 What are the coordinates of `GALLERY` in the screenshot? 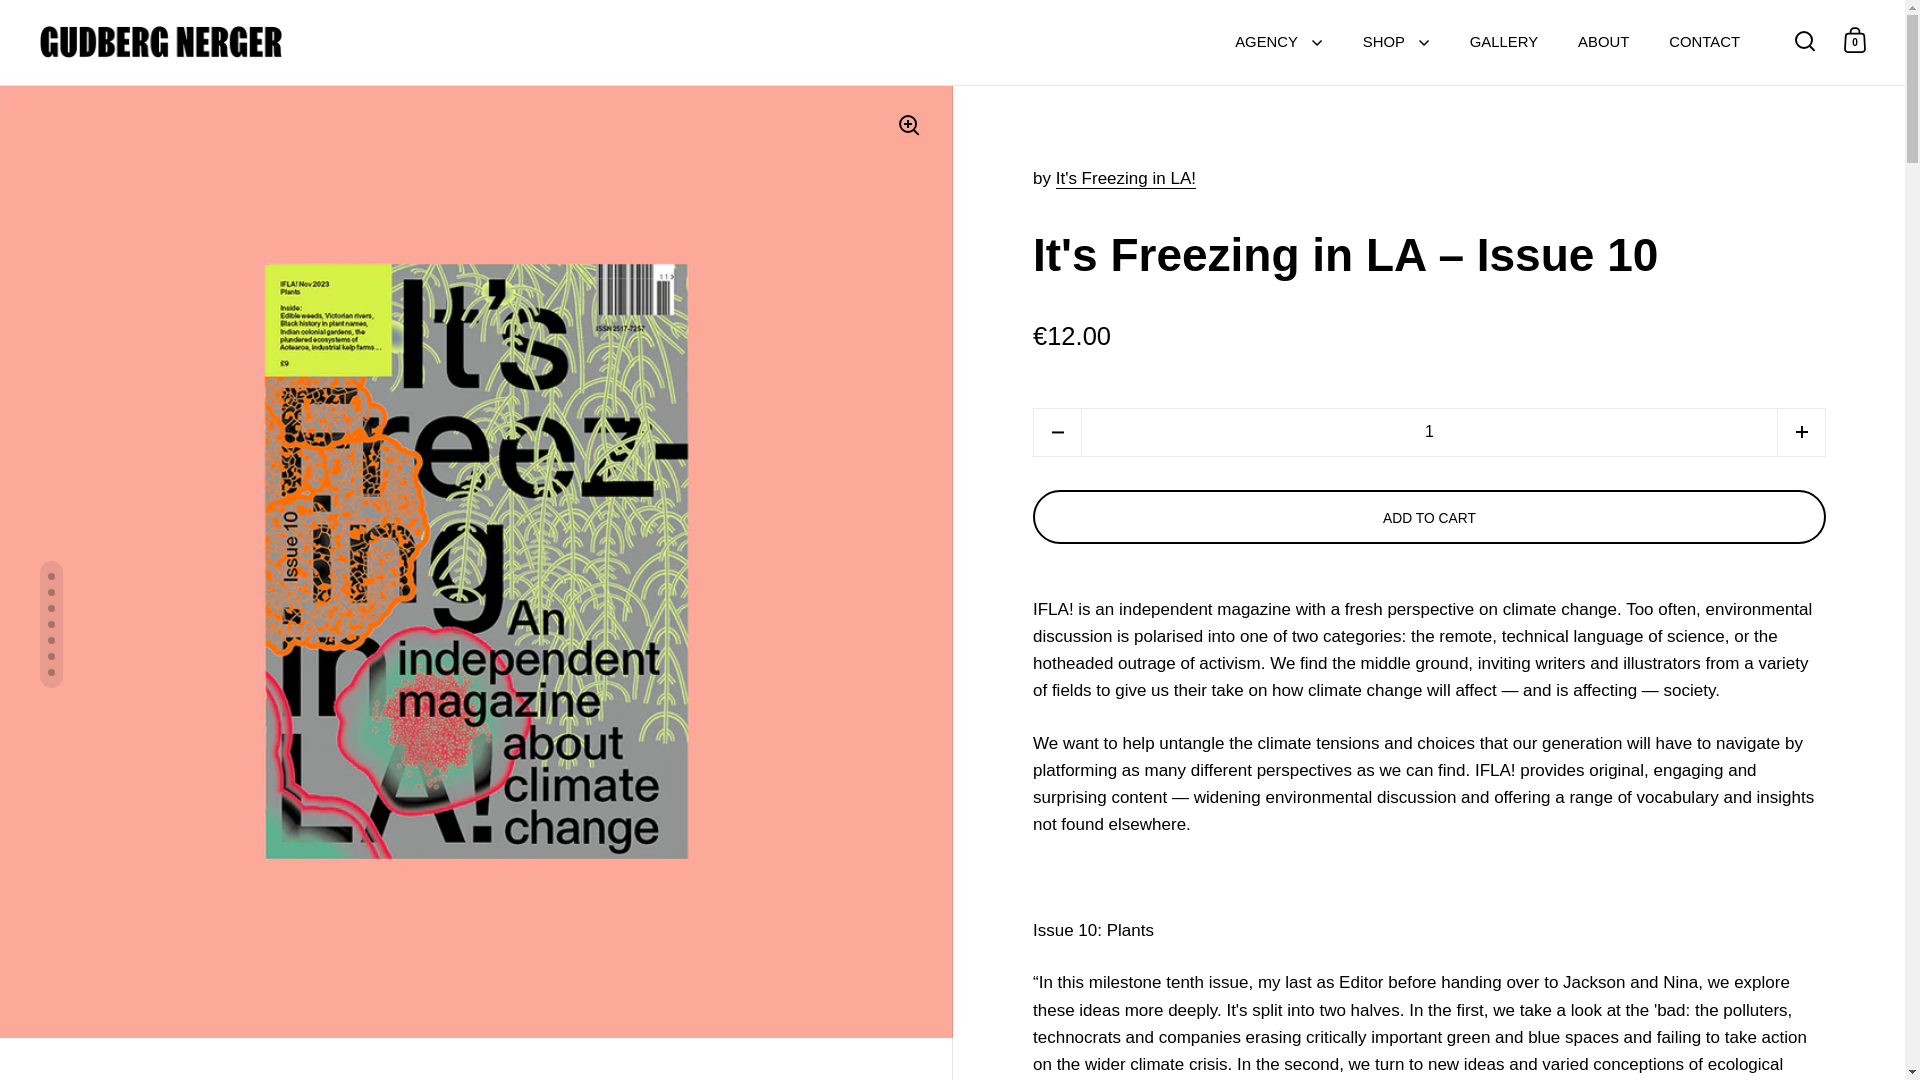 It's located at (1503, 42).